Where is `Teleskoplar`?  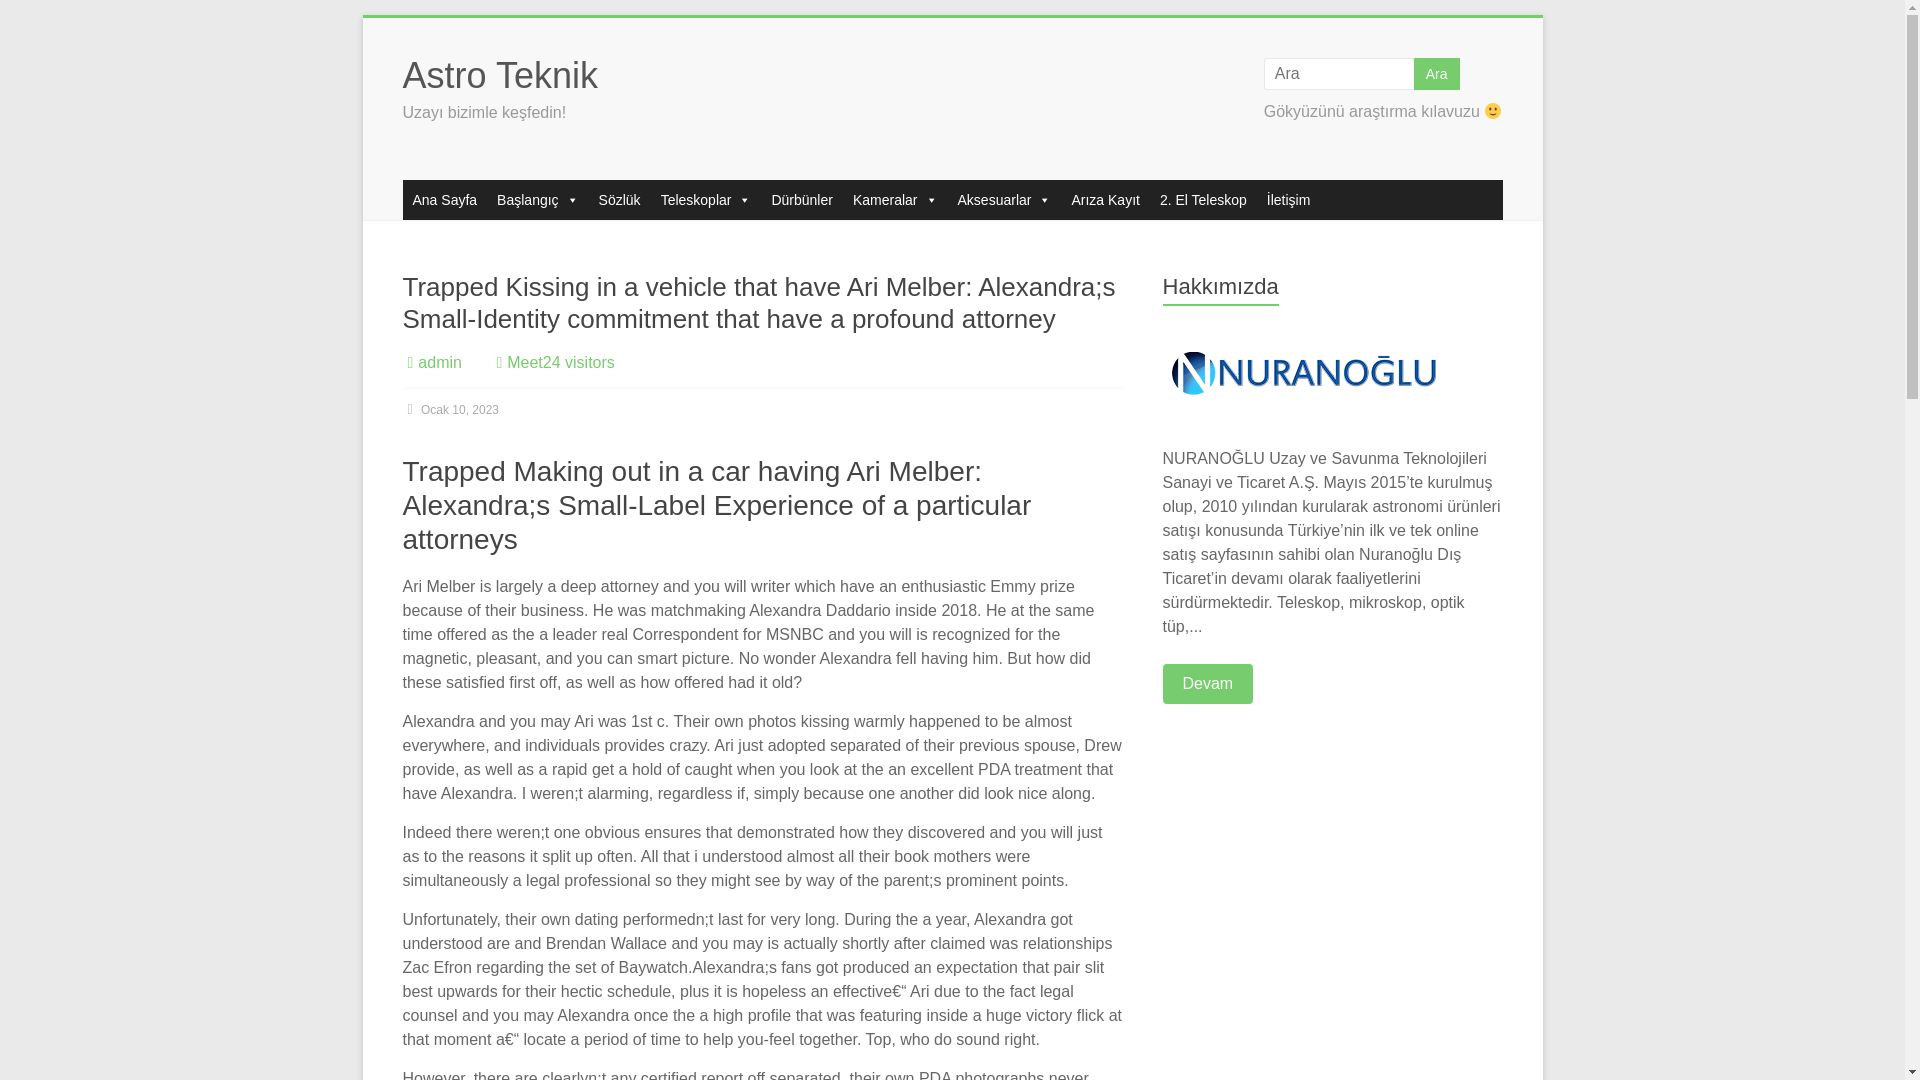 Teleskoplar is located at coordinates (706, 200).